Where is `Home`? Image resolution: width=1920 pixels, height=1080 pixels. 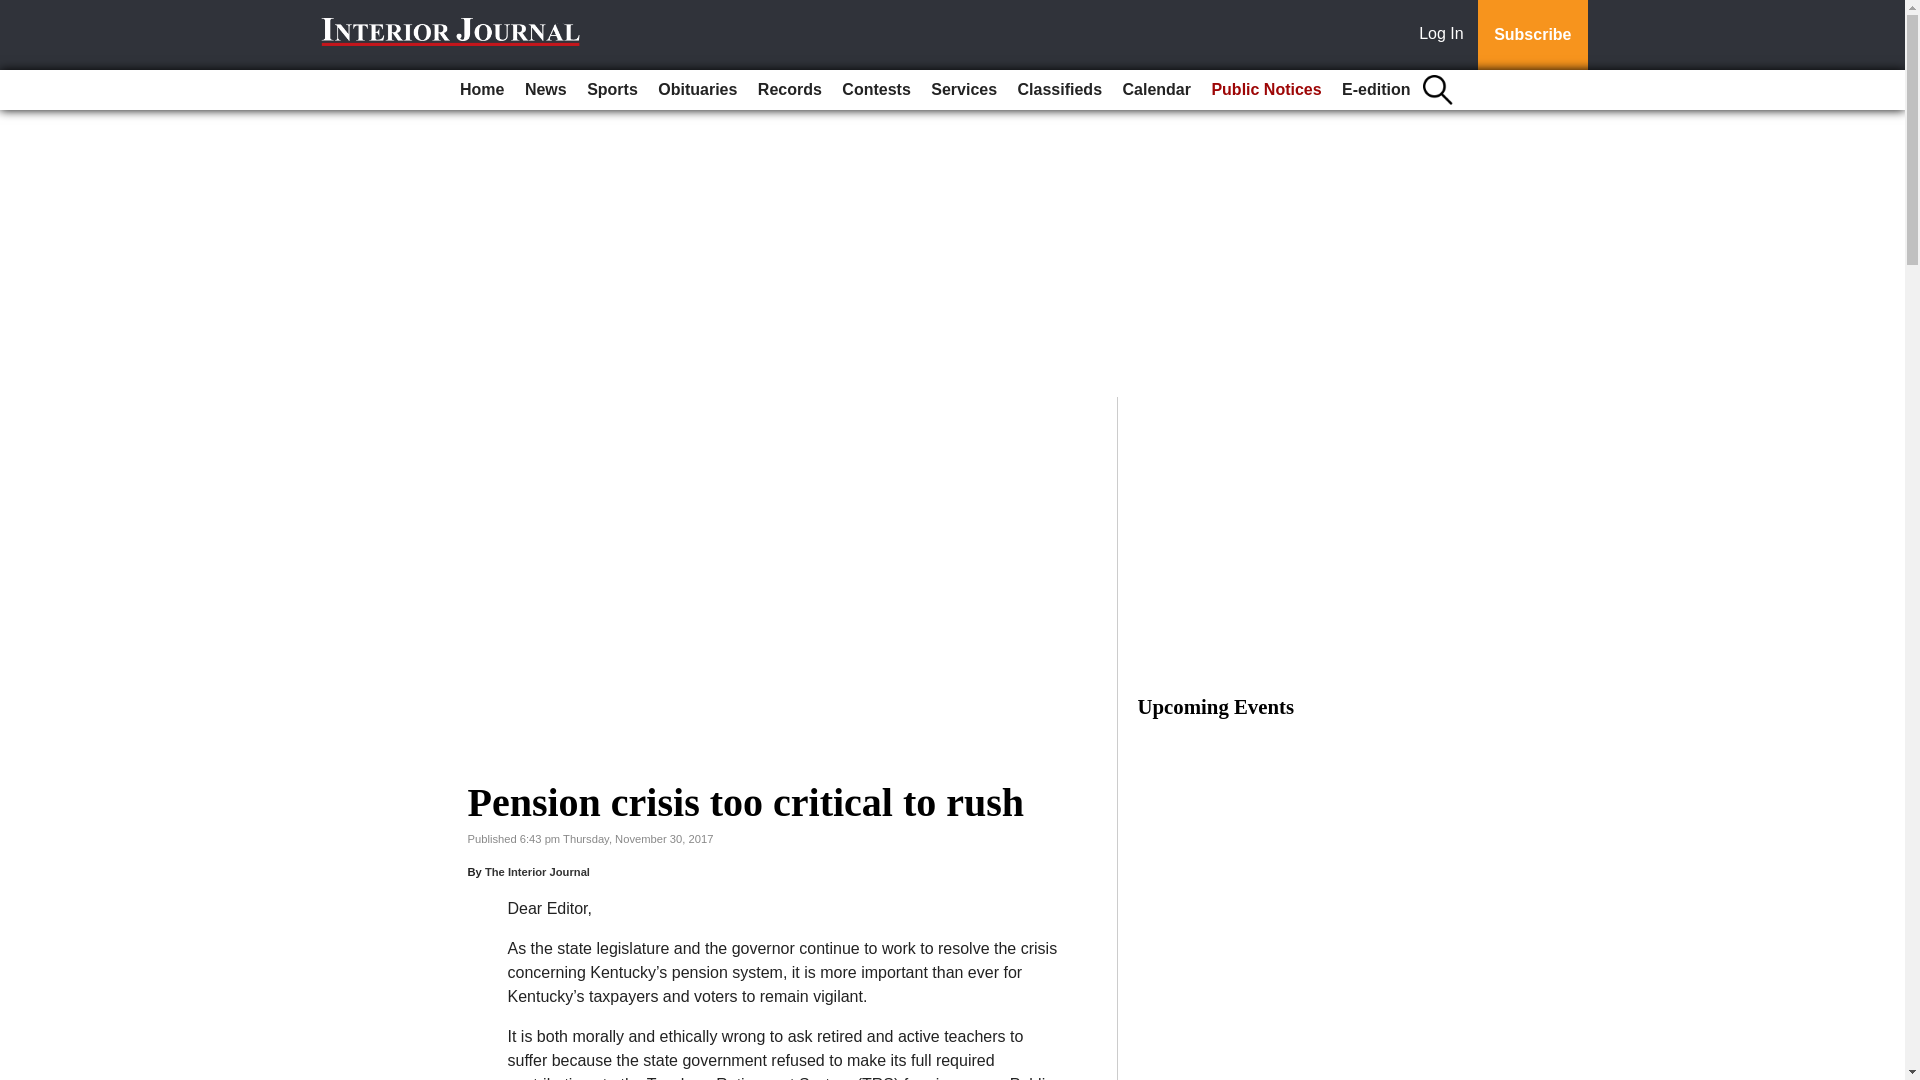
Home is located at coordinates (482, 90).